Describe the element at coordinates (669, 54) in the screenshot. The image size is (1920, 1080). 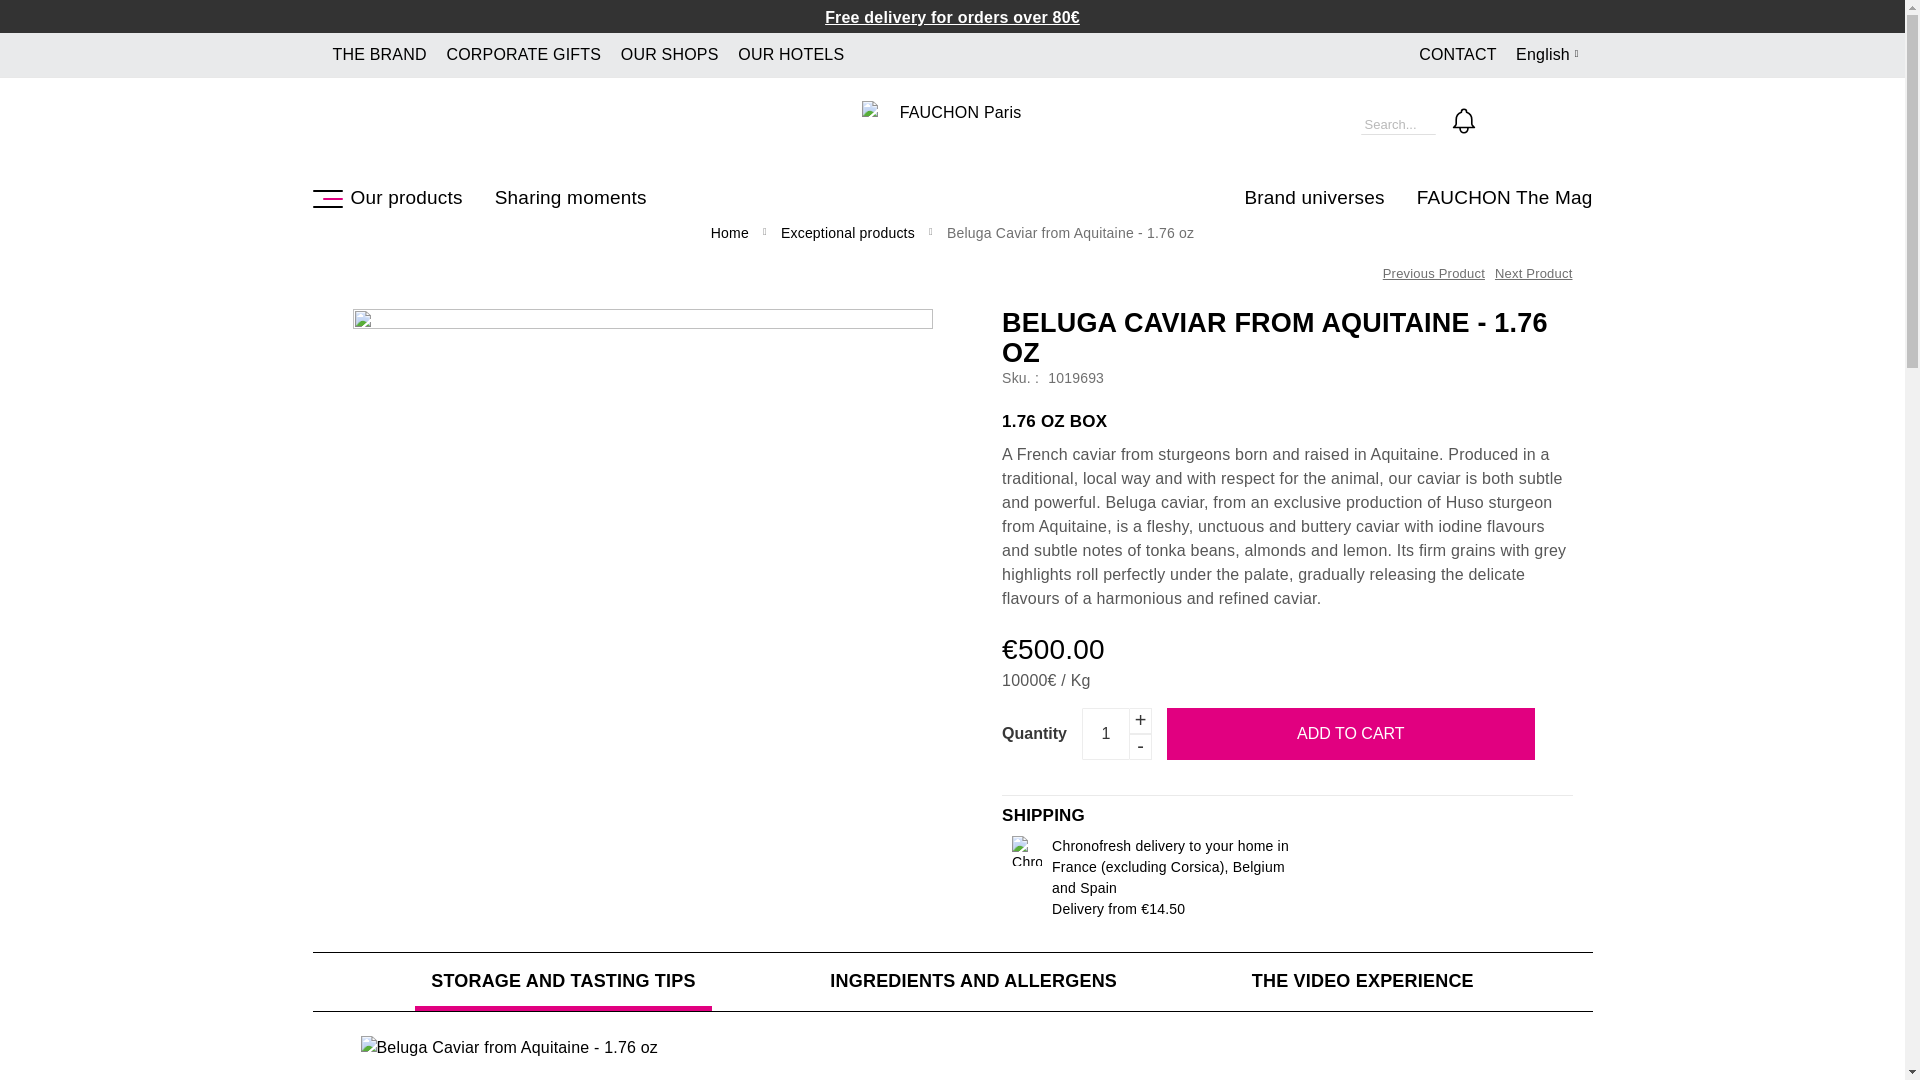
I see `OUR SHOPS` at that location.